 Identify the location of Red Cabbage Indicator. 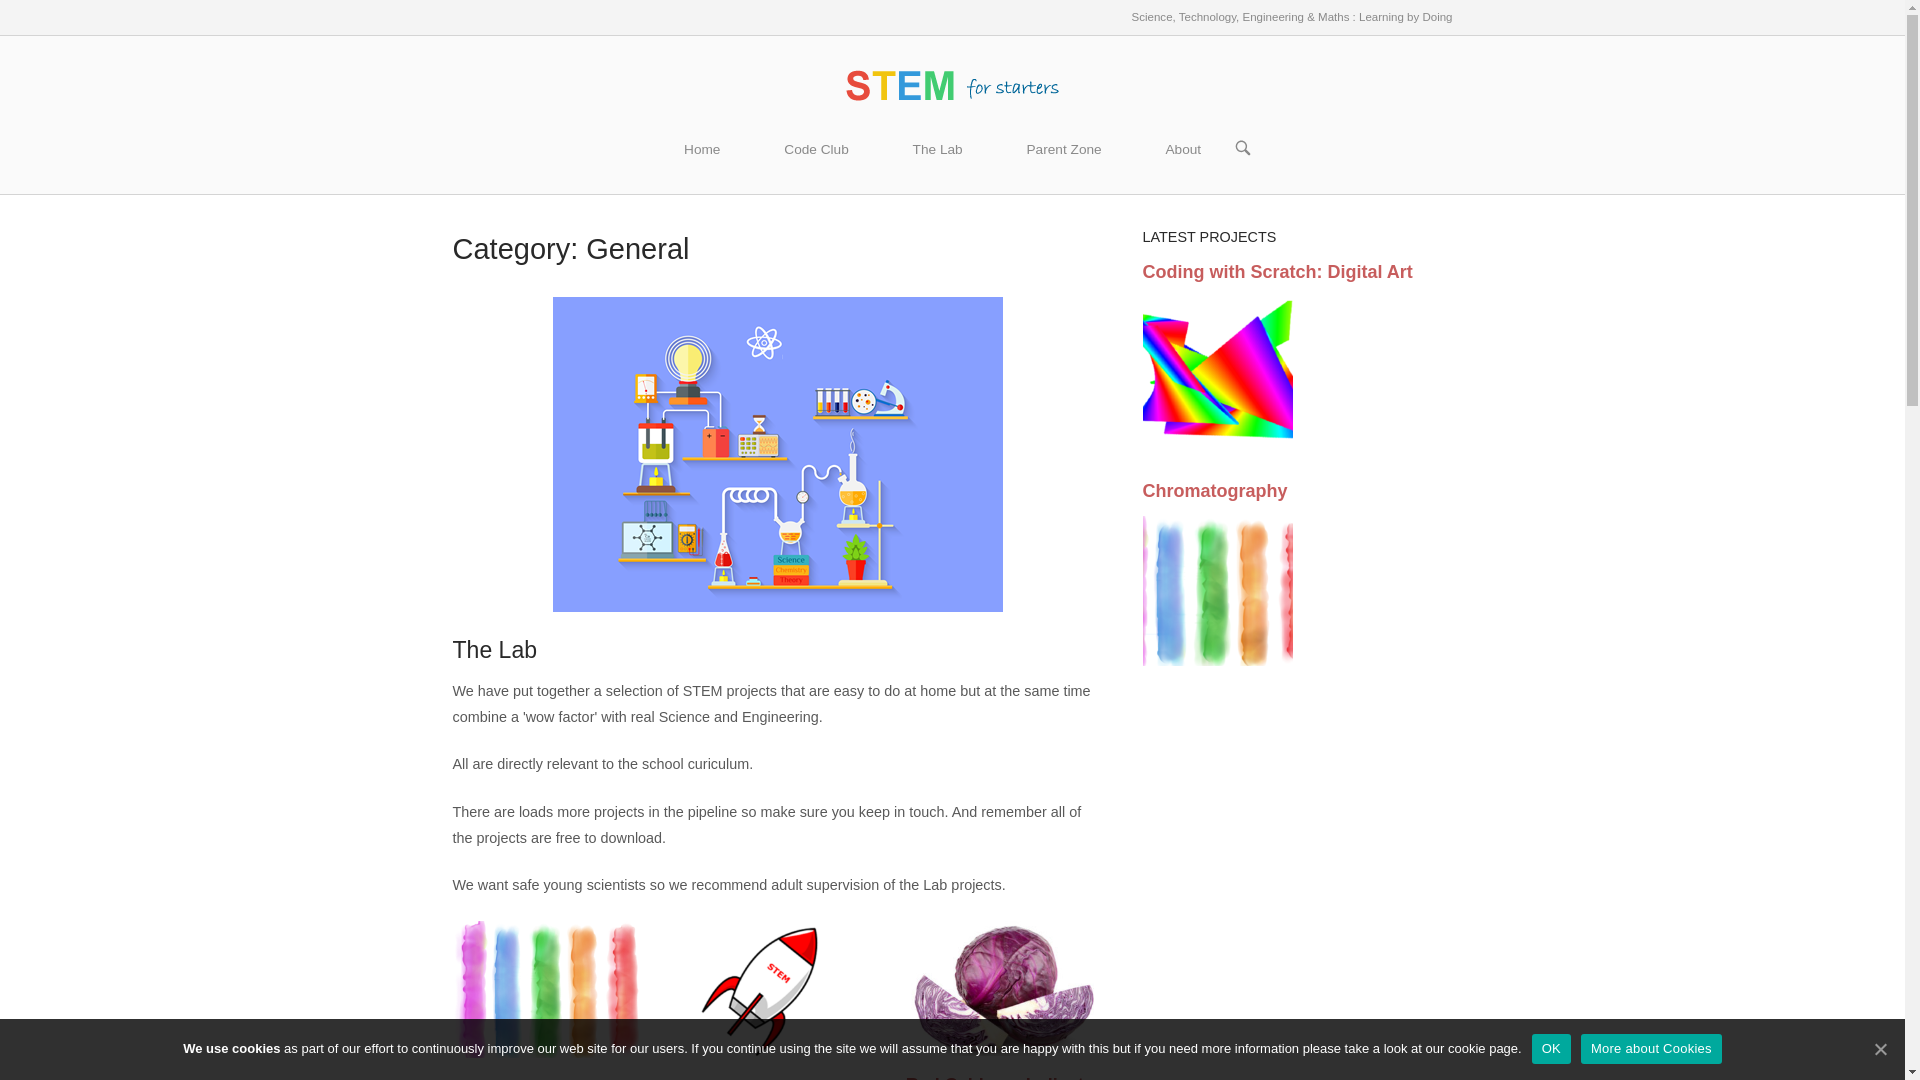
(1004, 1077).